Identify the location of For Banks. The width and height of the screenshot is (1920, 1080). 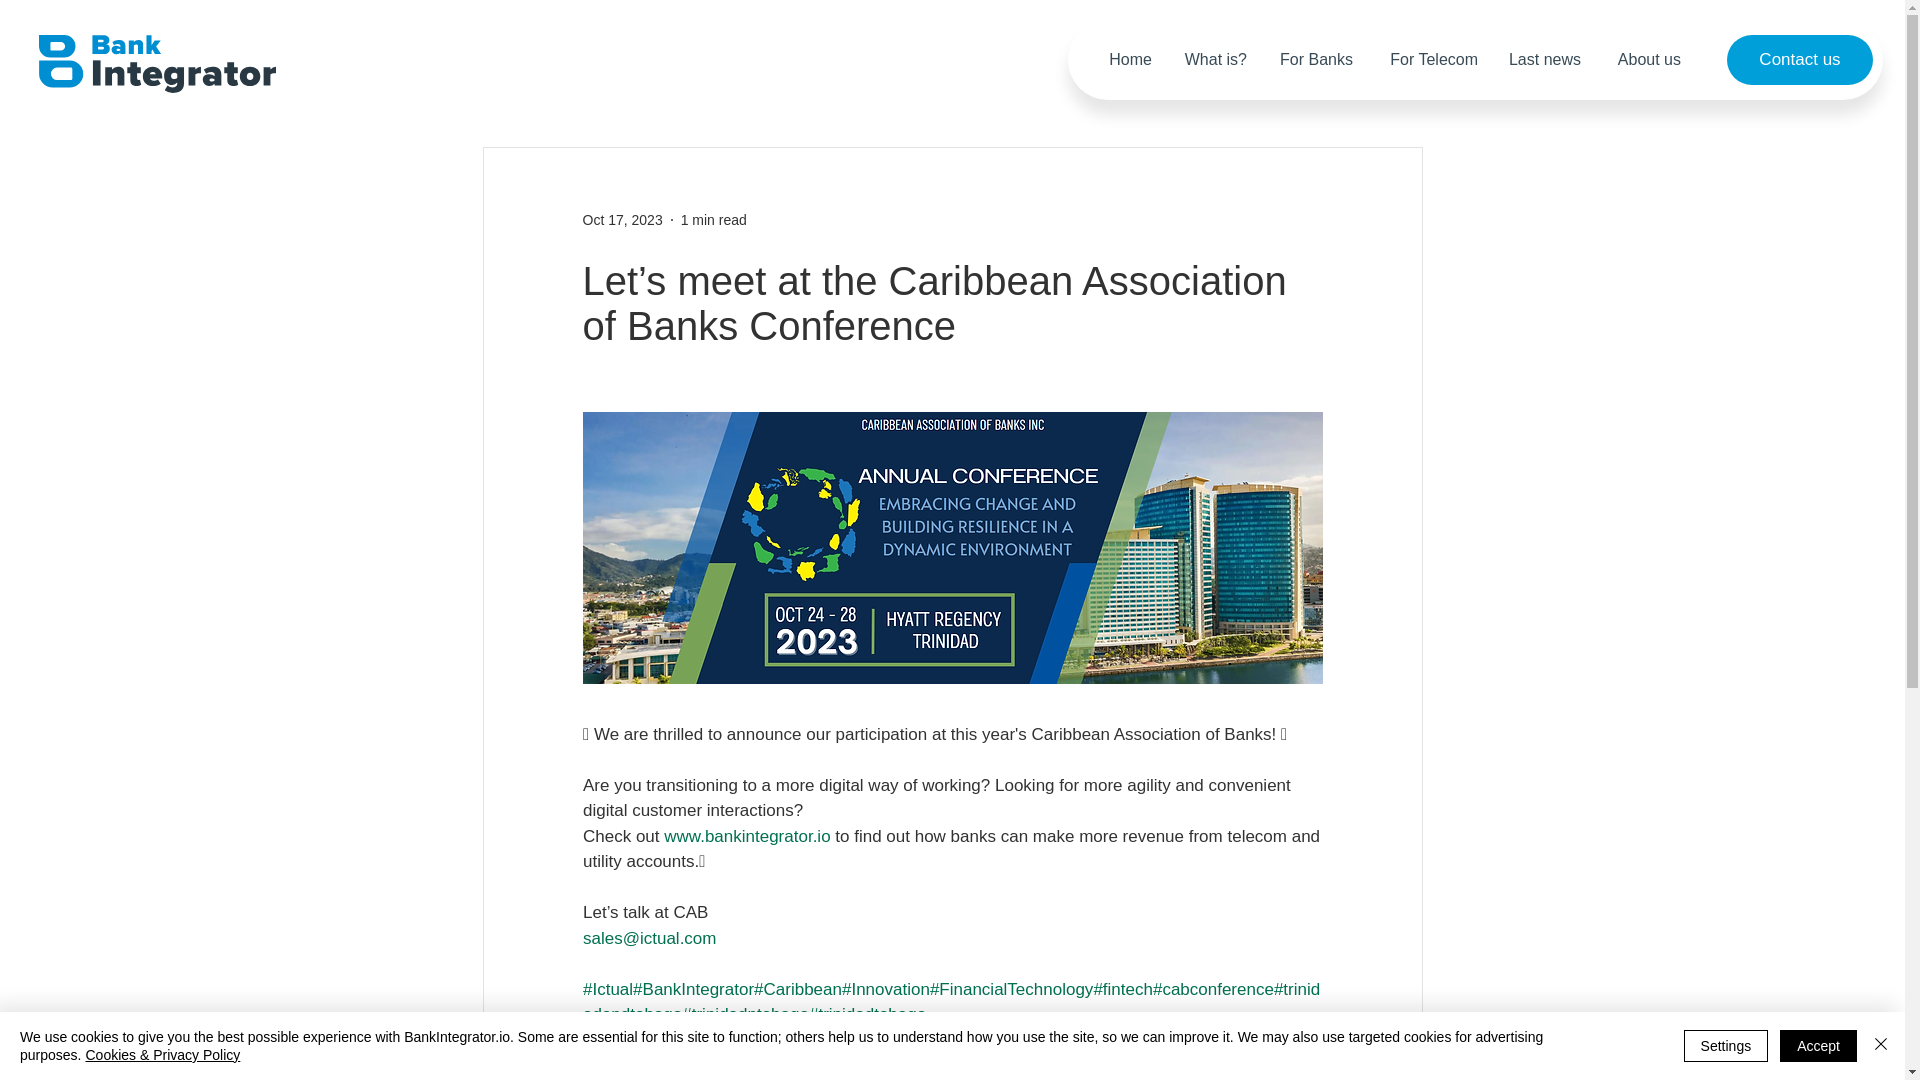
(1314, 59).